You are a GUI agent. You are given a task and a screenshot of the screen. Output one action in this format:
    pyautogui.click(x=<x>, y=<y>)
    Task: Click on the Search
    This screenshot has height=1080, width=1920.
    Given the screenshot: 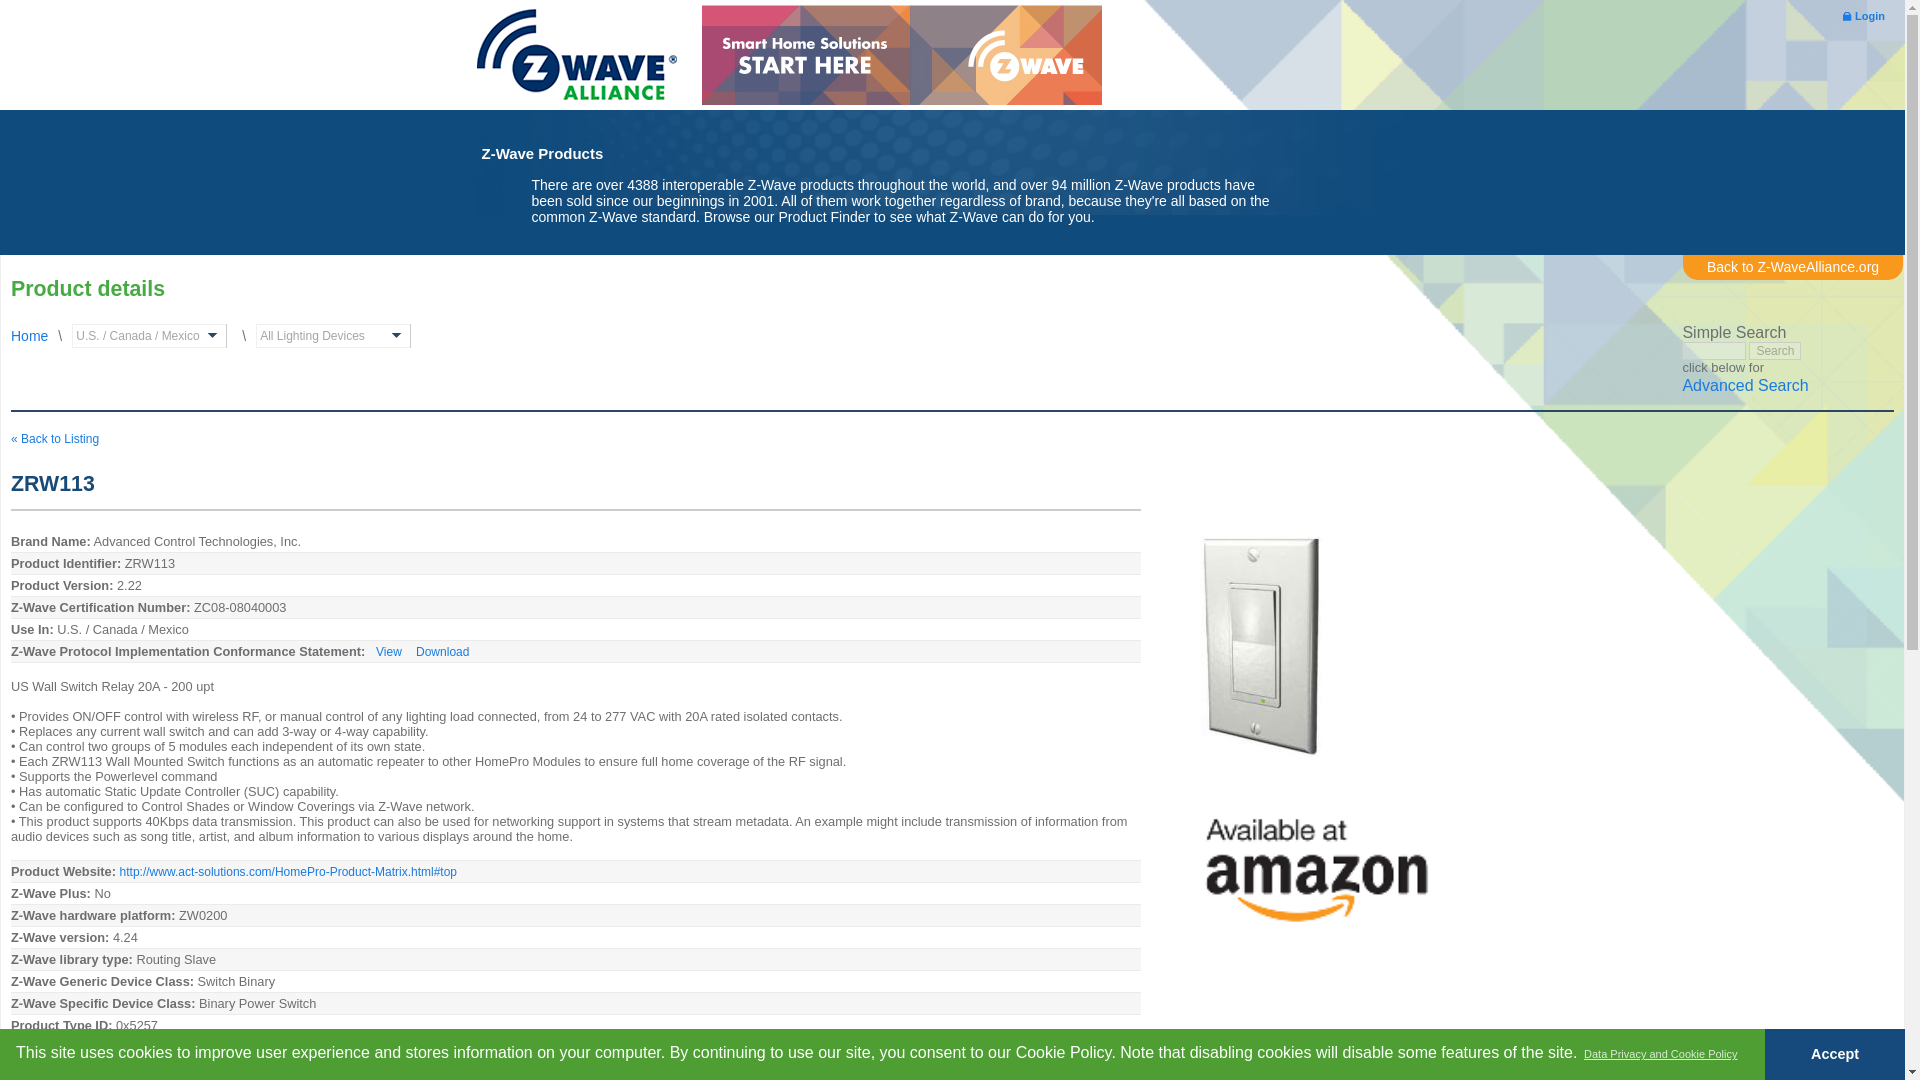 What is the action you would take?
    pyautogui.click(x=1774, y=350)
    